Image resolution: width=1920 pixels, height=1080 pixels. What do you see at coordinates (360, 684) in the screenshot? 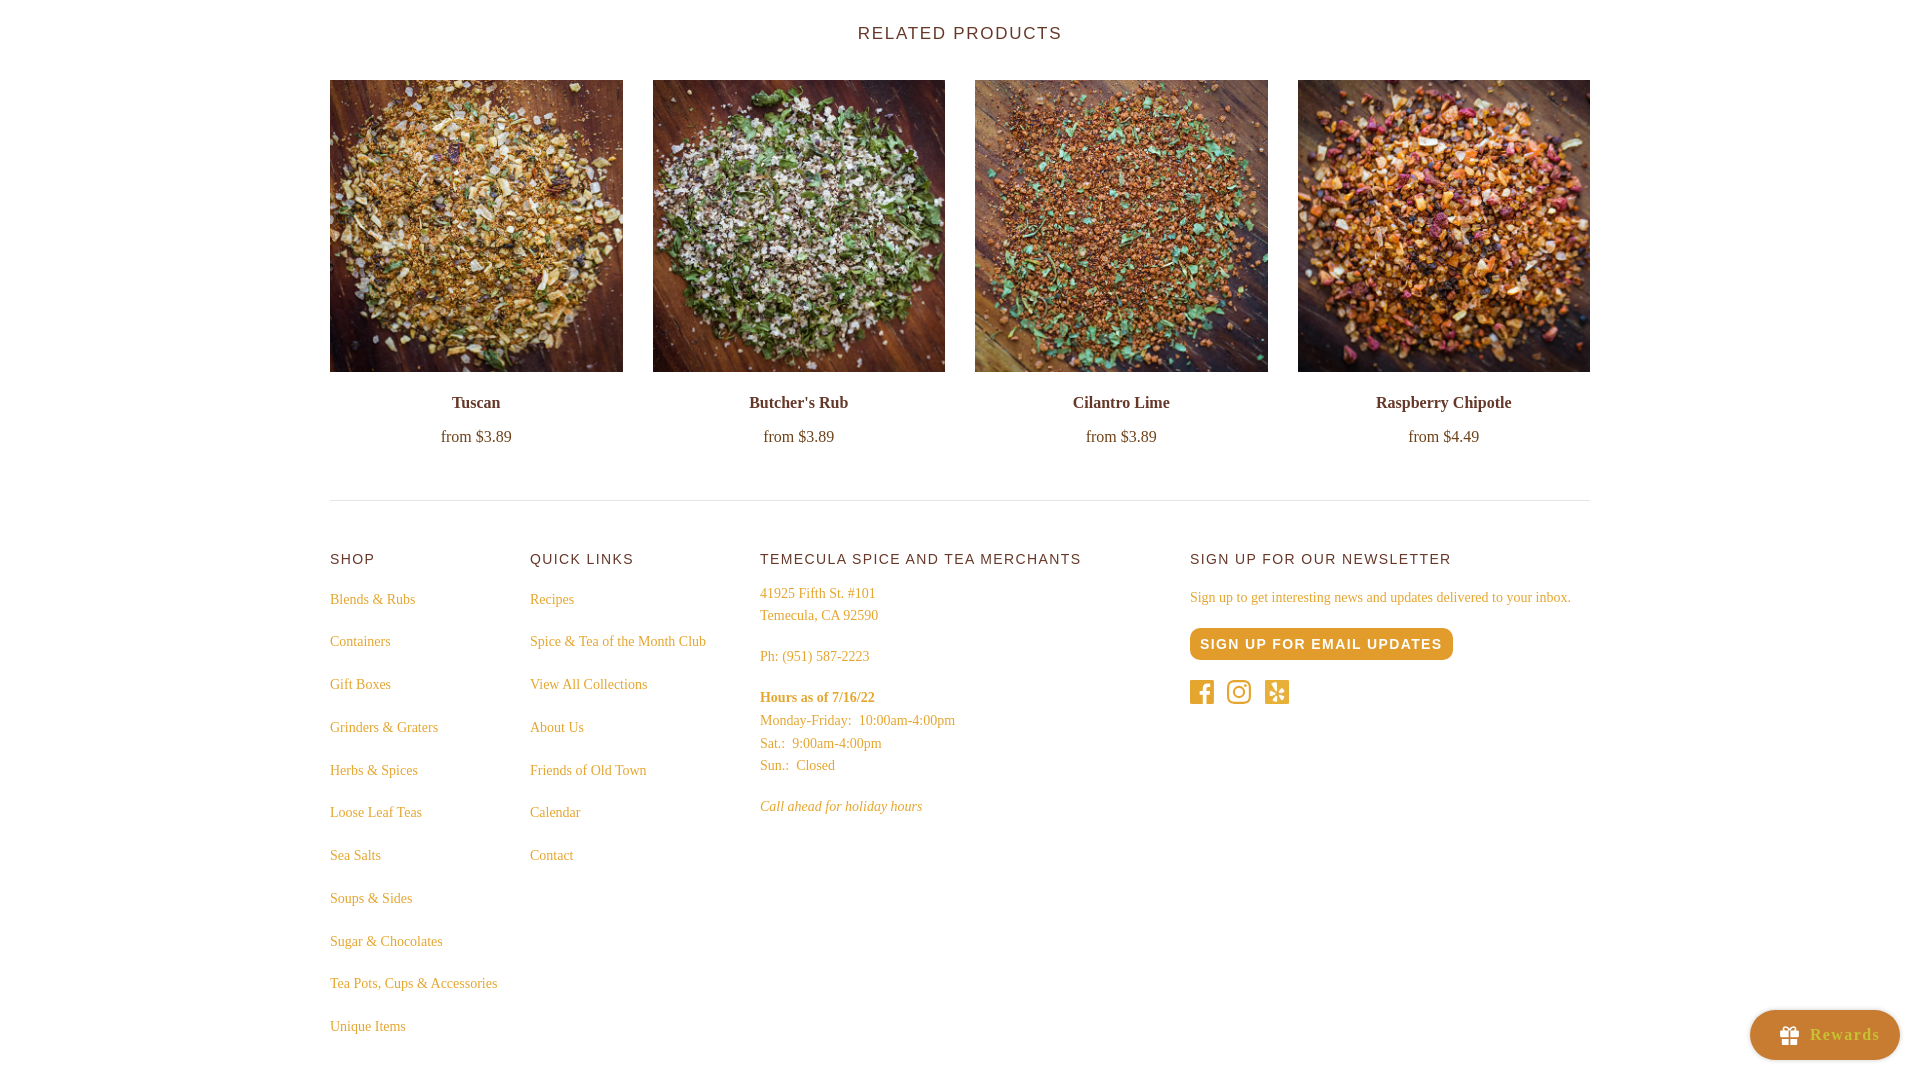
I see `Gift Boxes` at bounding box center [360, 684].